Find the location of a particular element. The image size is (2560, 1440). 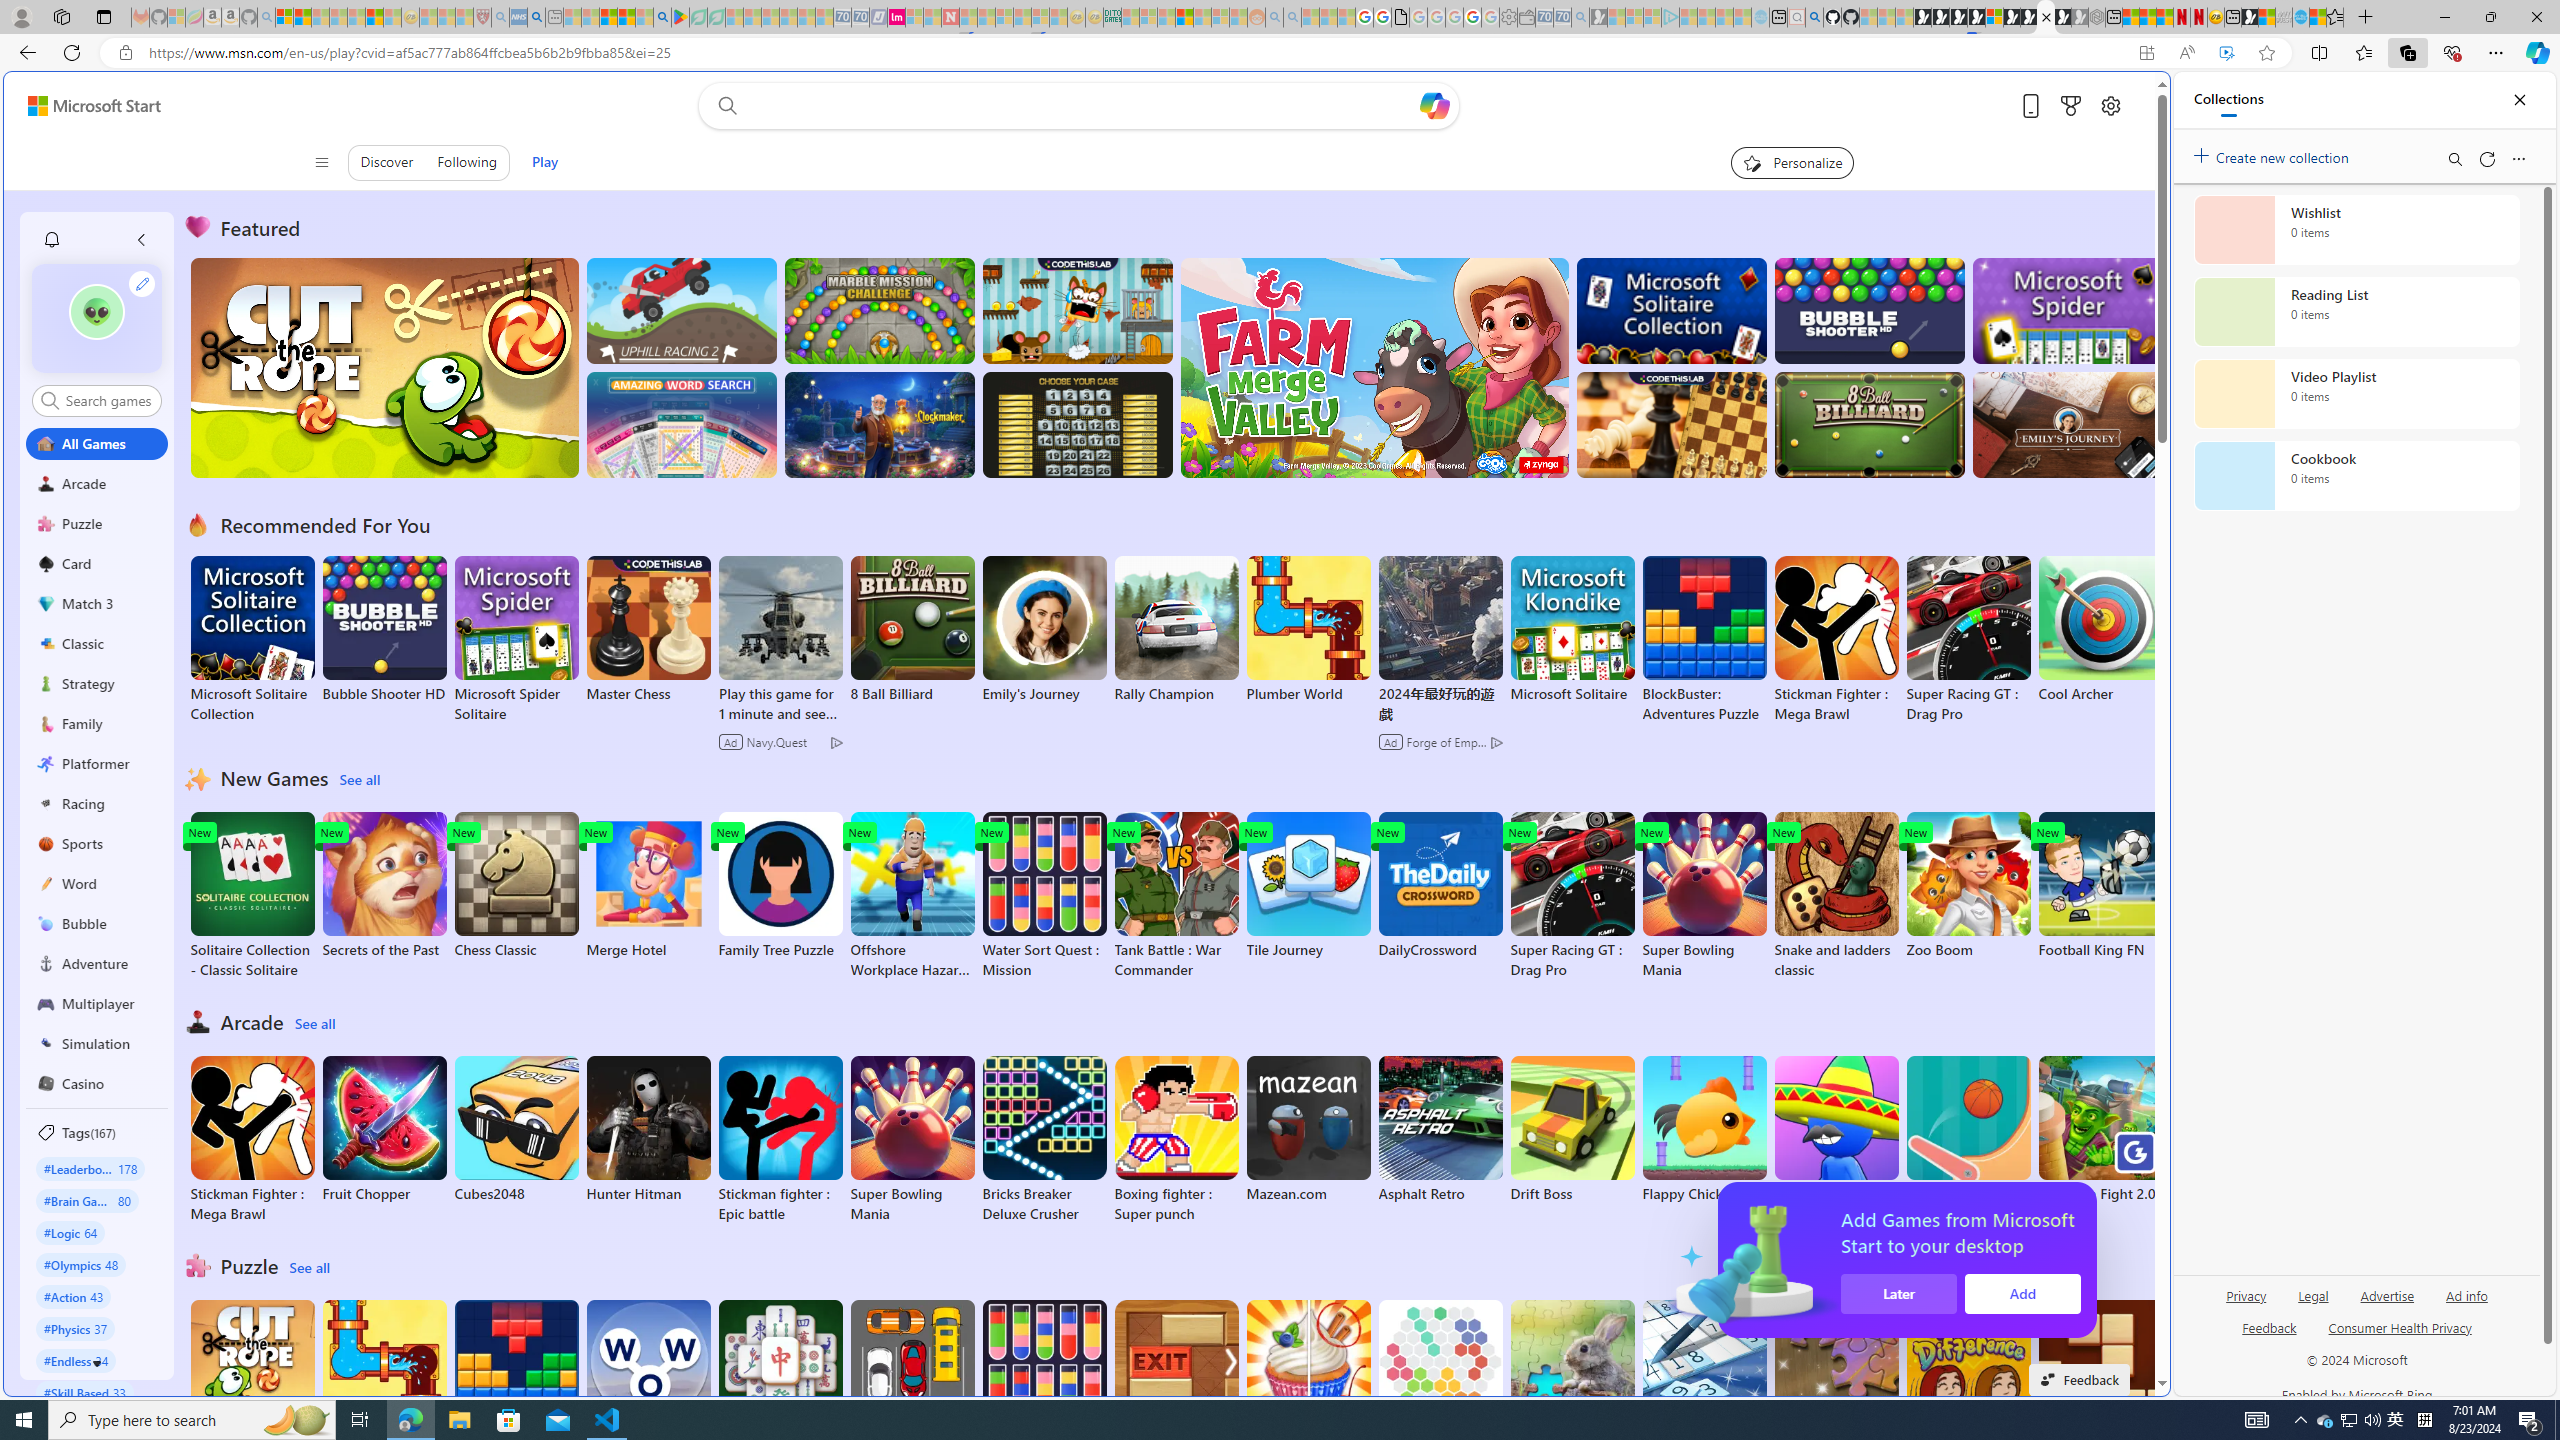

Chess Classic is located at coordinates (516, 886).